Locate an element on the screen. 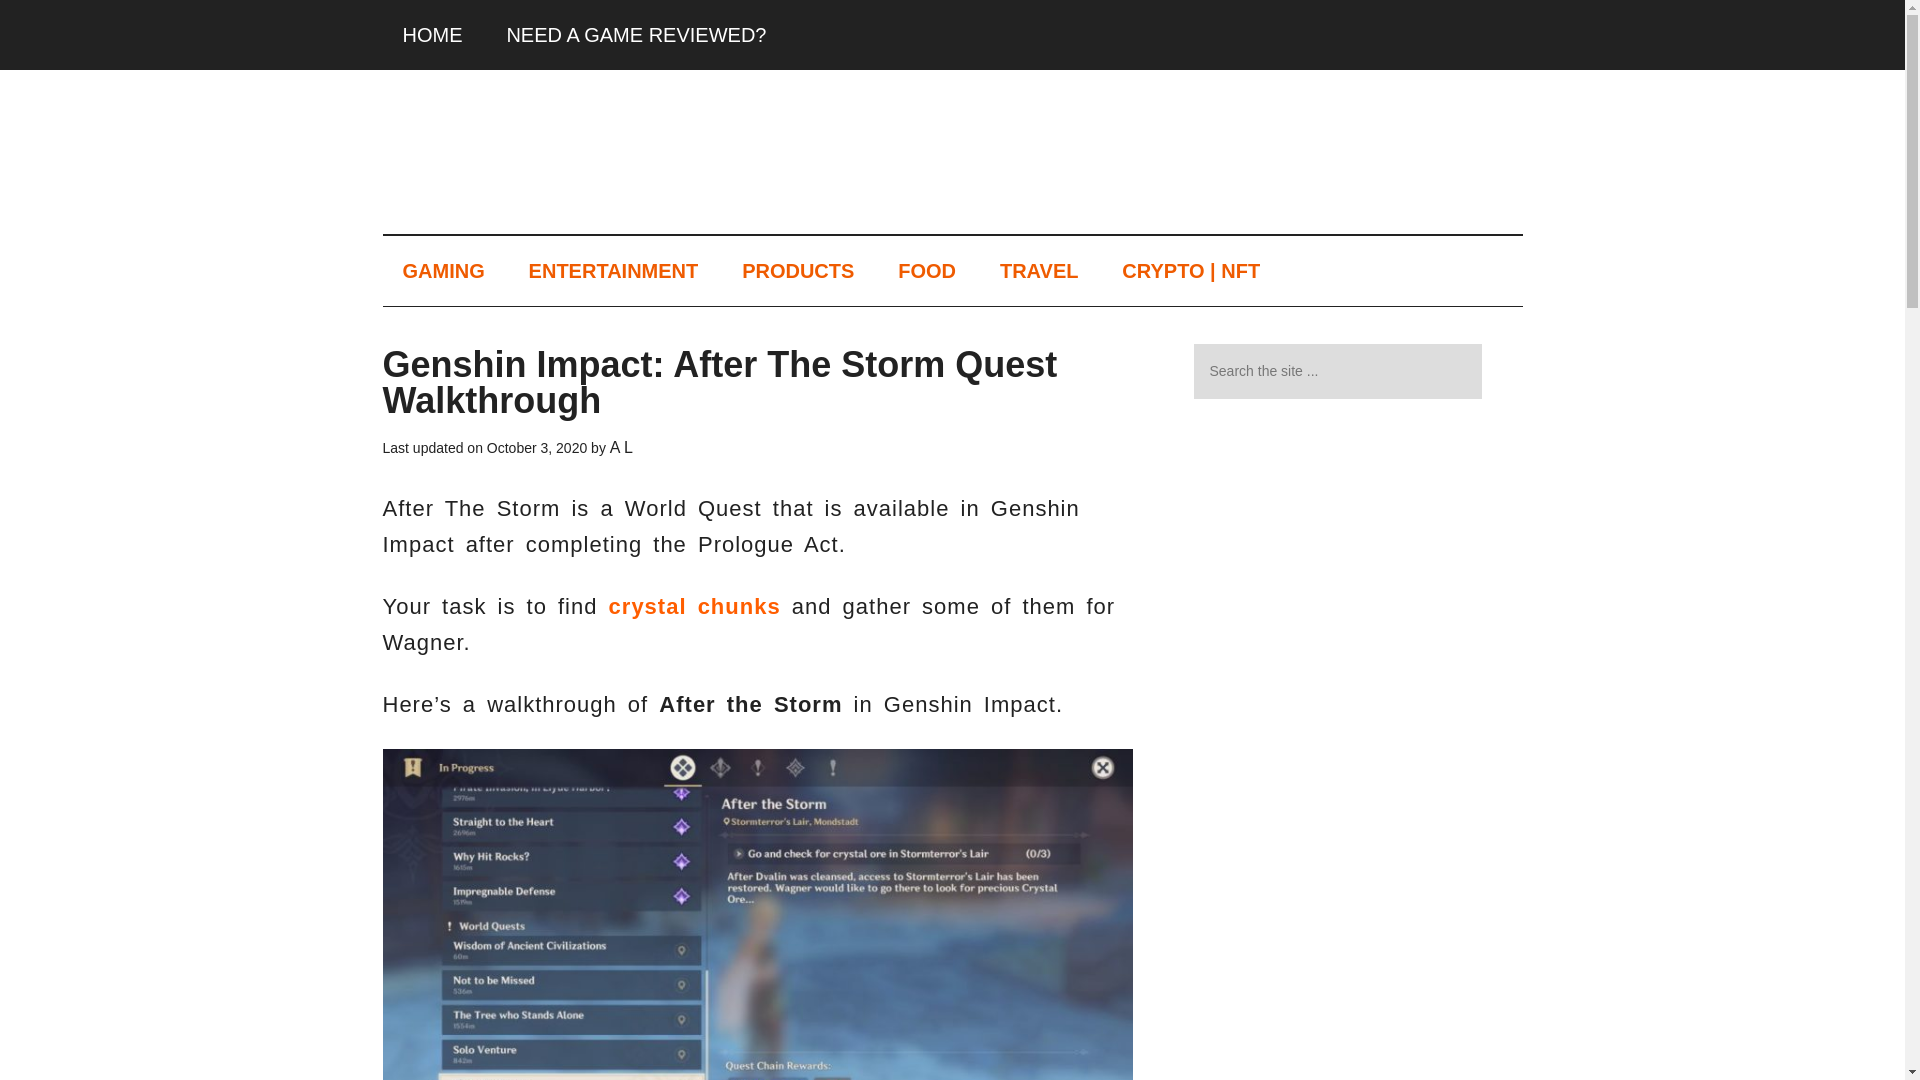 The width and height of the screenshot is (1920, 1080). PRODUCTS is located at coordinates (797, 270).